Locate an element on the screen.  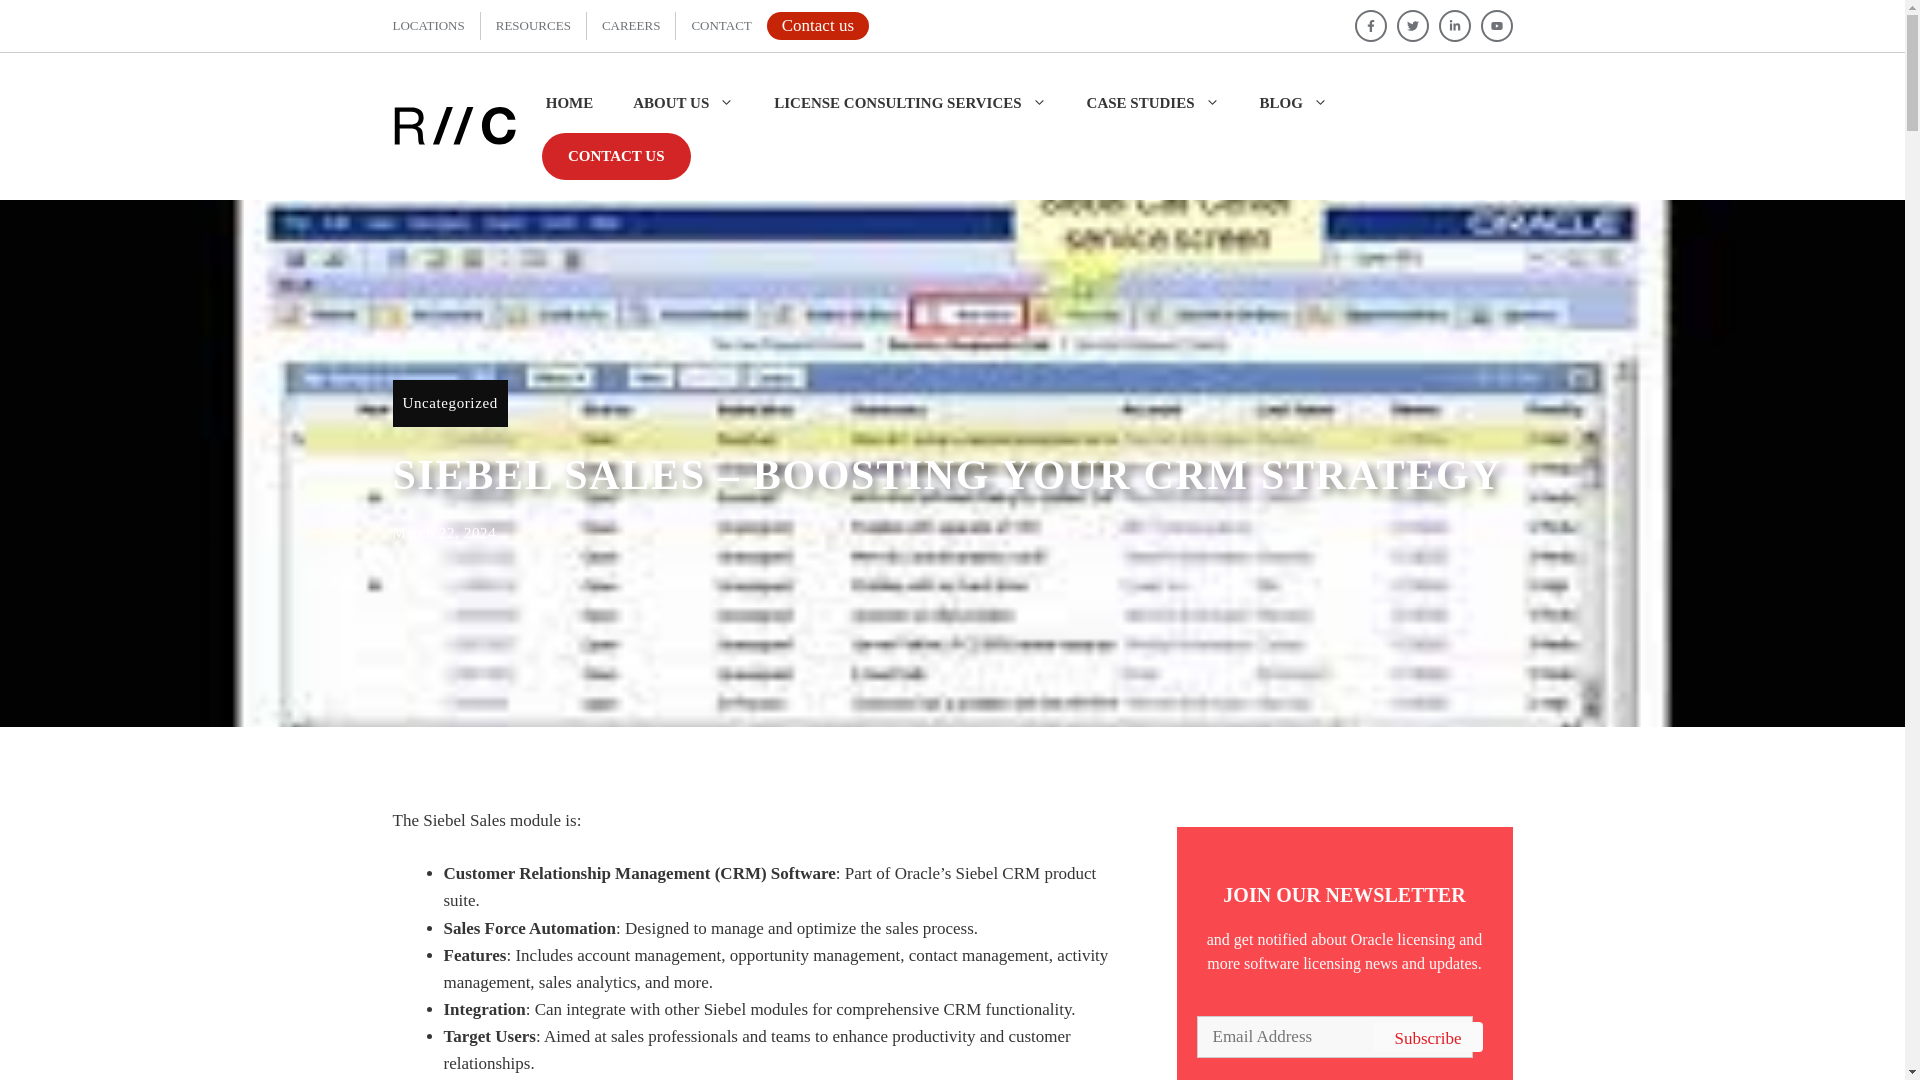
LICENSE CONSULTING SERVICES is located at coordinates (910, 102).